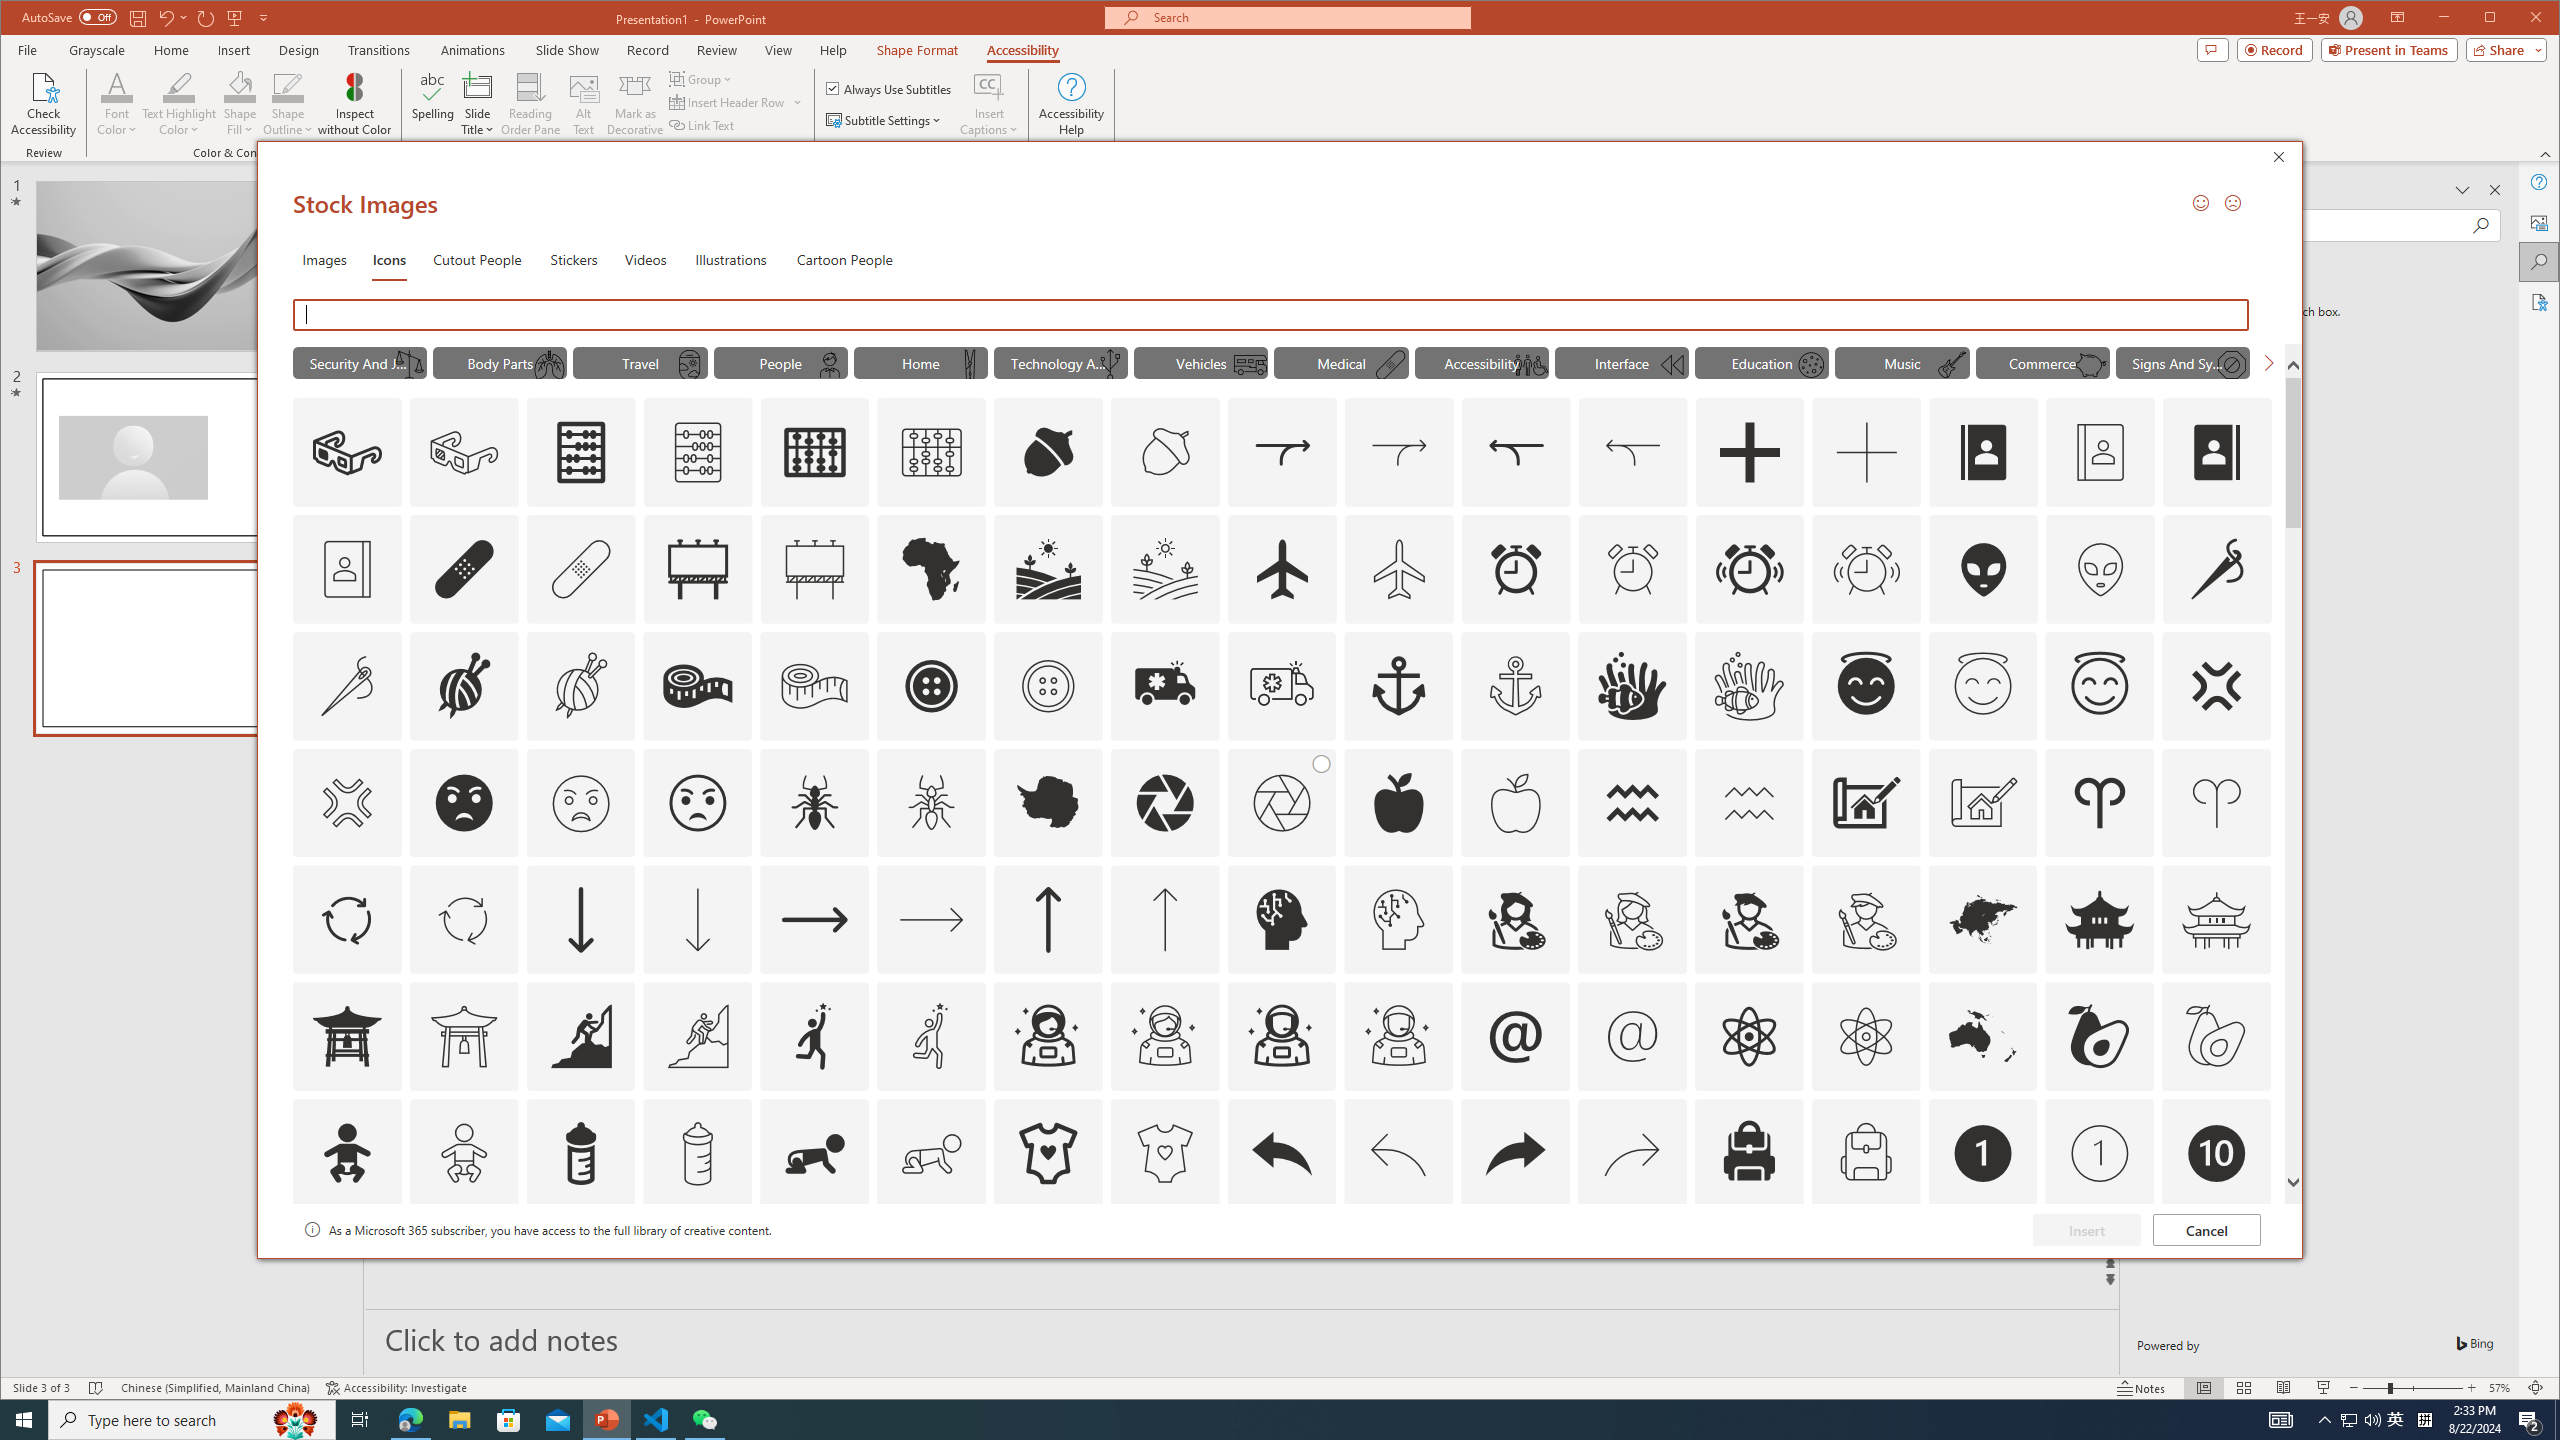 The height and width of the screenshot is (1440, 2560). What do you see at coordinates (1984, 568) in the screenshot?
I see `AutomationID: Icons_AlienFace` at bounding box center [1984, 568].